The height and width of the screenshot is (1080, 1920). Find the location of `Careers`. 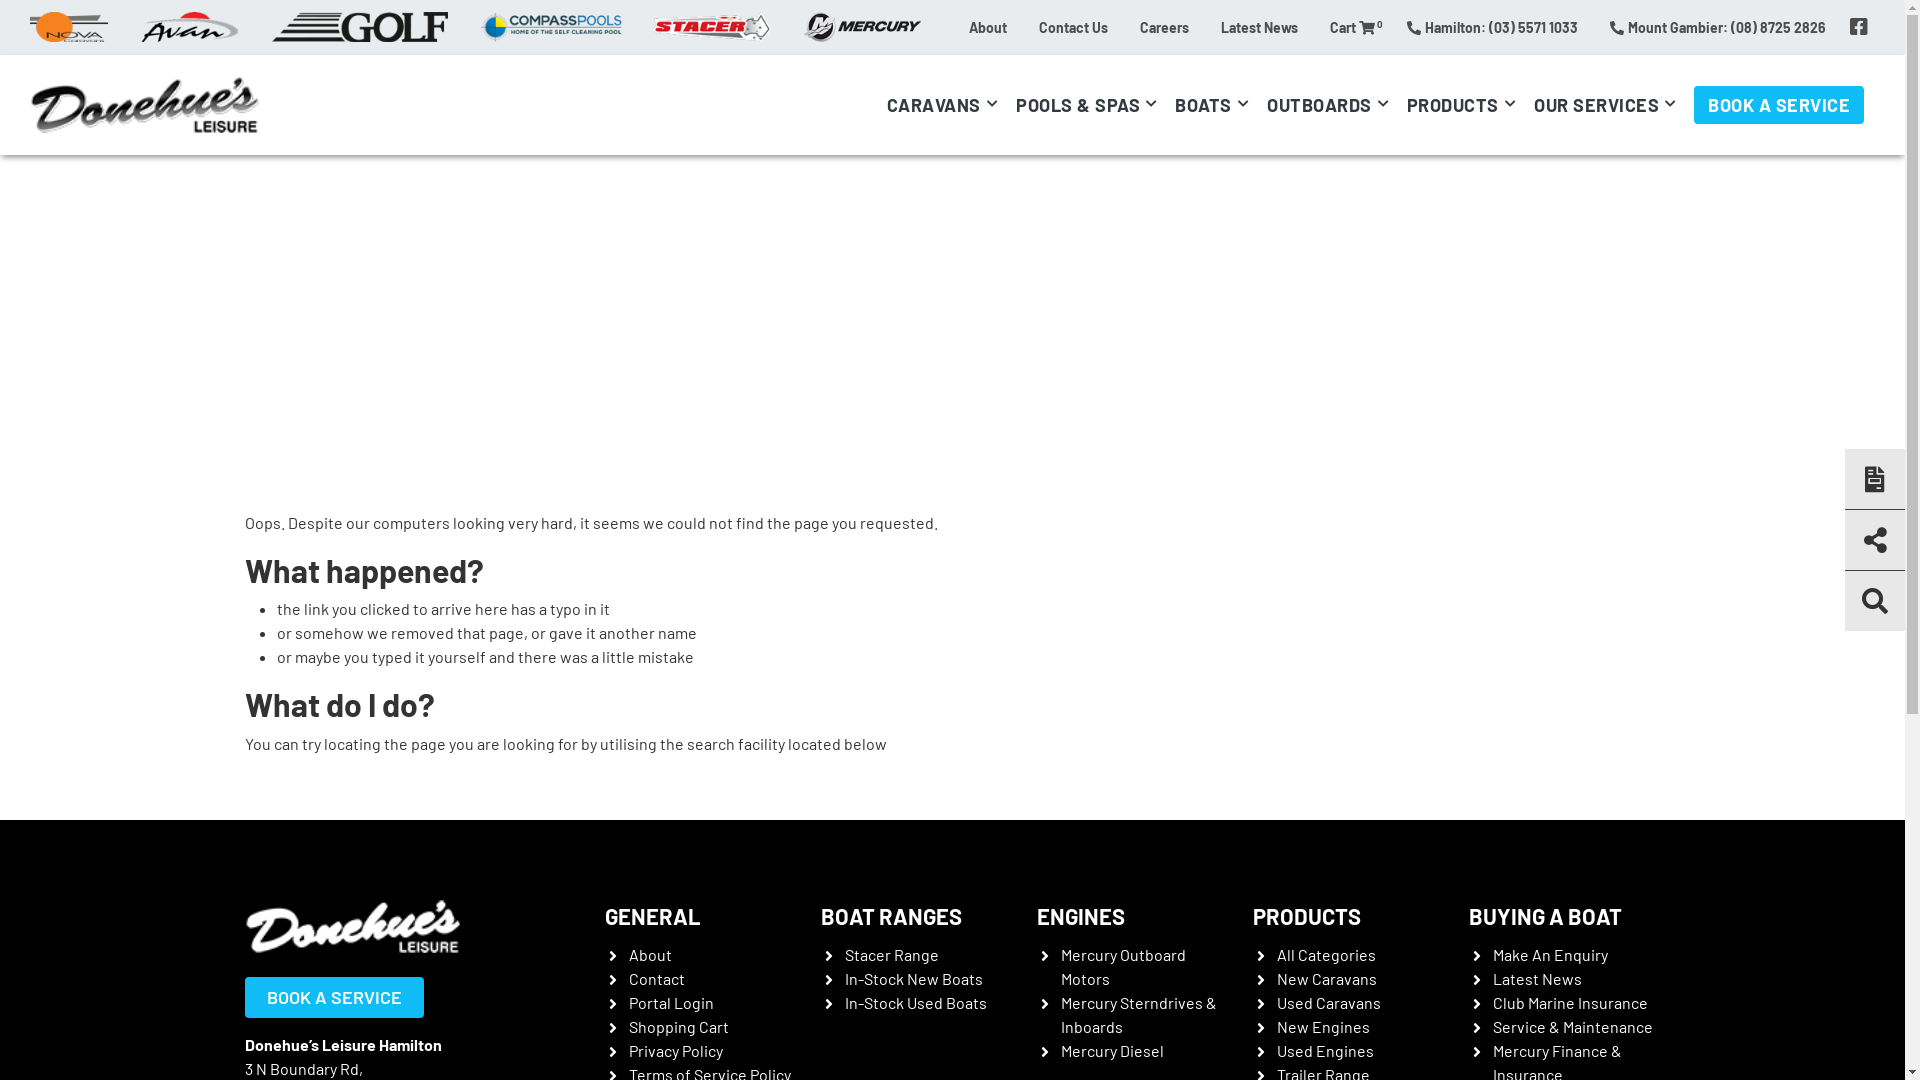

Careers is located at coordinates (1164, 26).